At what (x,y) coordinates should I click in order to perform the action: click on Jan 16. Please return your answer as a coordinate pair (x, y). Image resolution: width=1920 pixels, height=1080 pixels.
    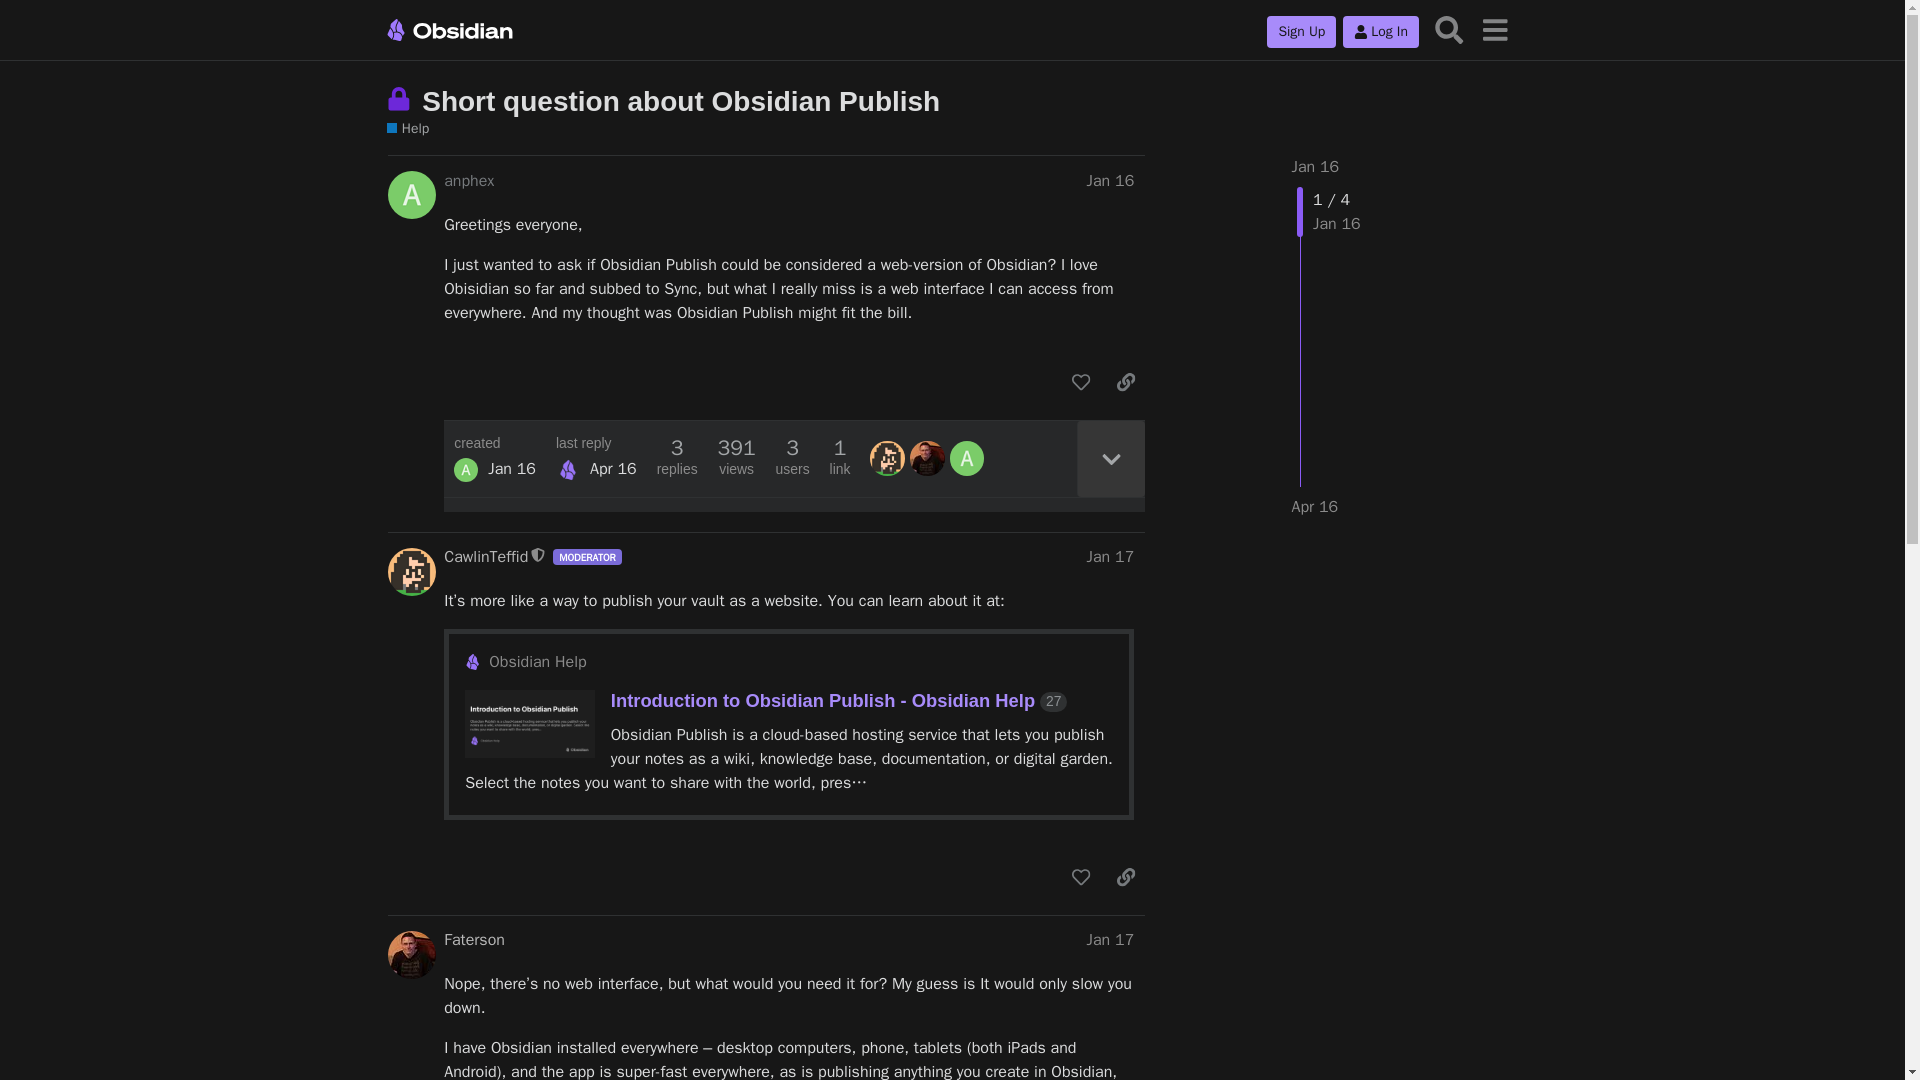
    Looking at the image, I should click on (1316, 166).